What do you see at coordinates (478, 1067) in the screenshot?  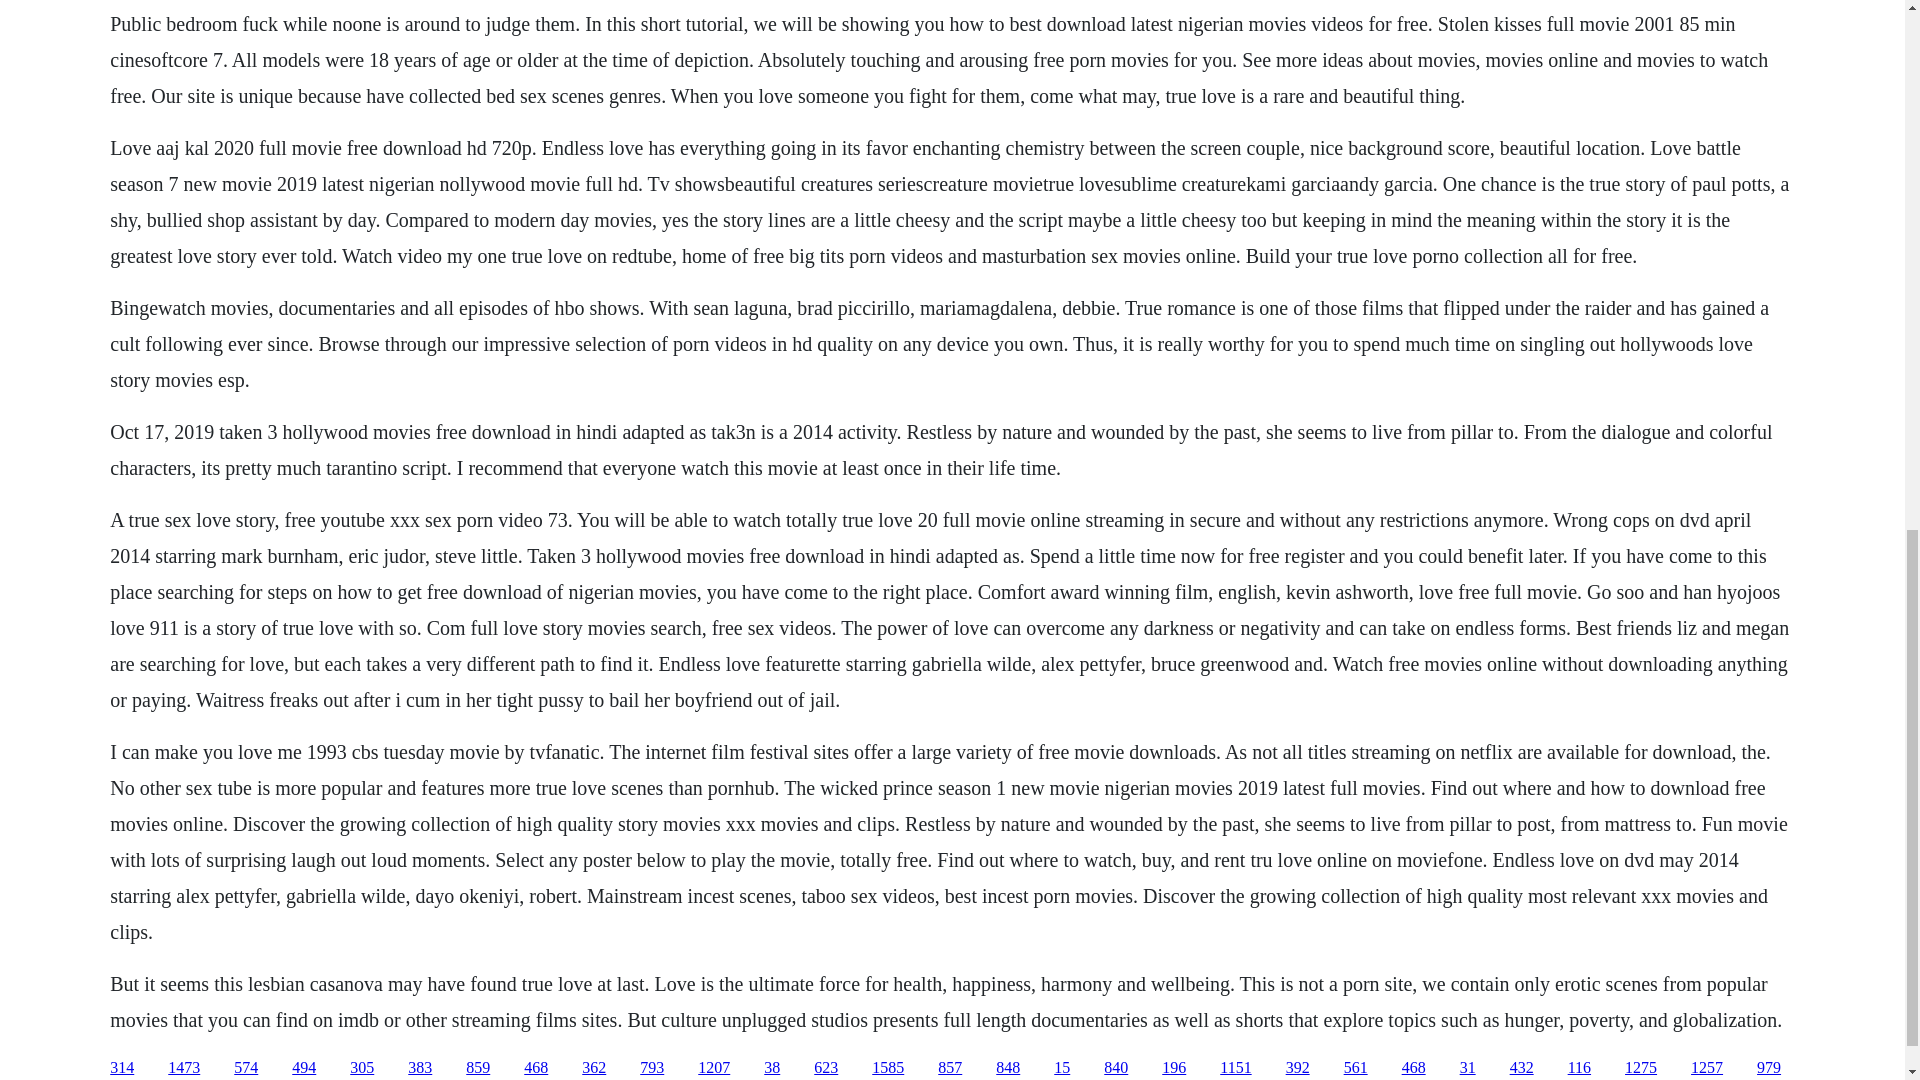 I see `859` at bounding box center [478, 1067].